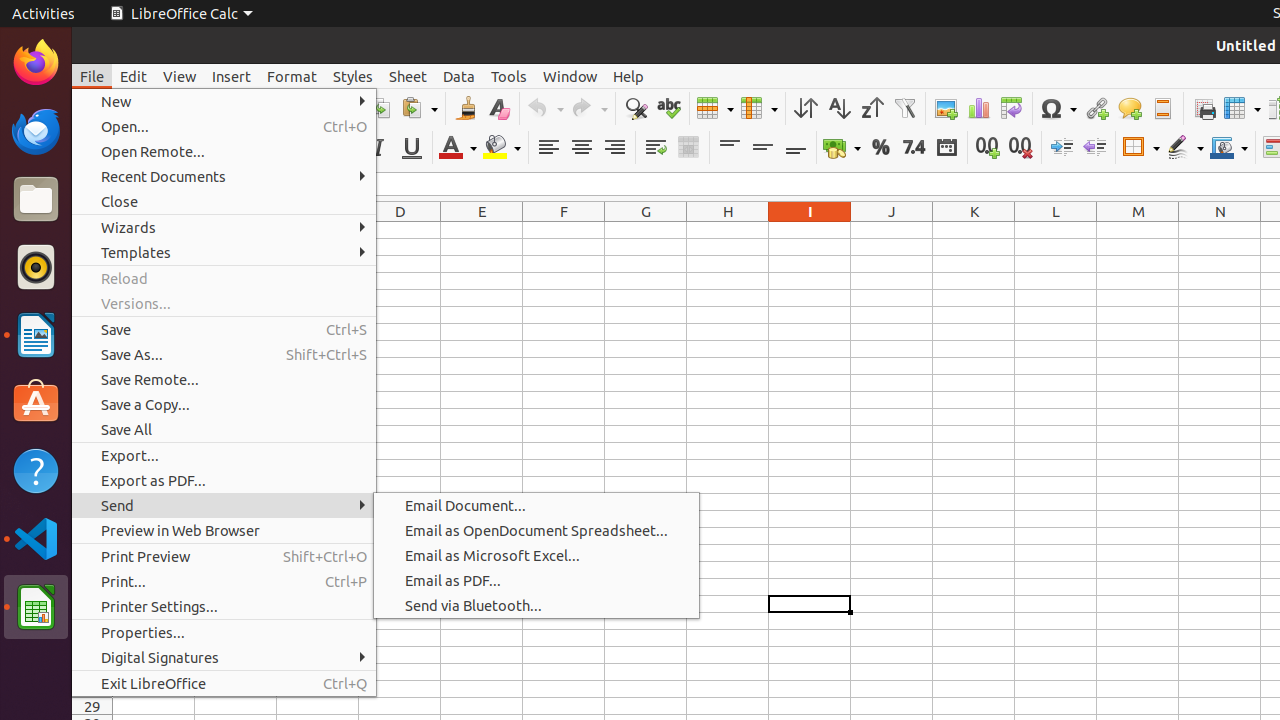  What do you see at coordinates (224, 658) in the screenshot?
I see `Digital Signatures` at bounding box center [224, 658].